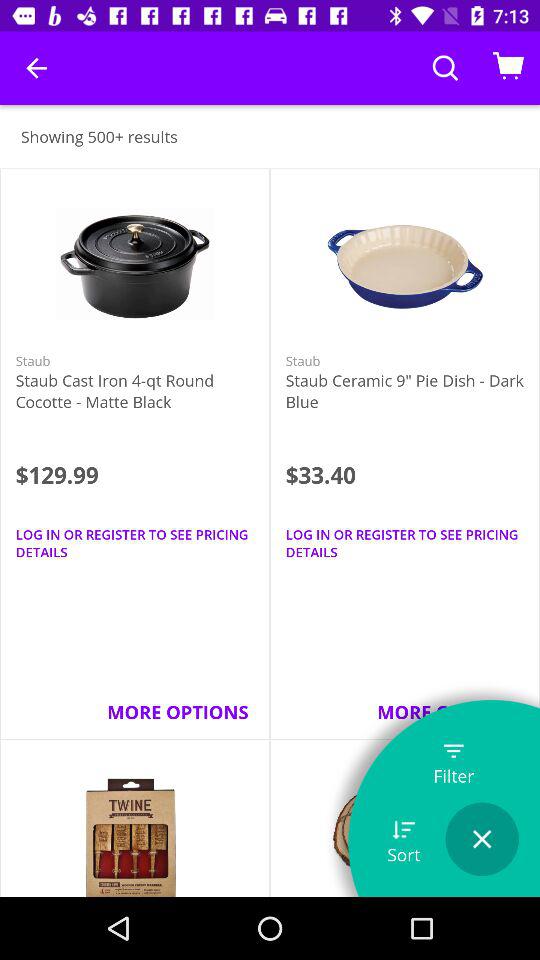 The height and width of the screenshot is (960, 540). What do you see at coordinates (482, 839) in the screenshot?
I see `tap icon next to sort` at bounding box center [482, 839].